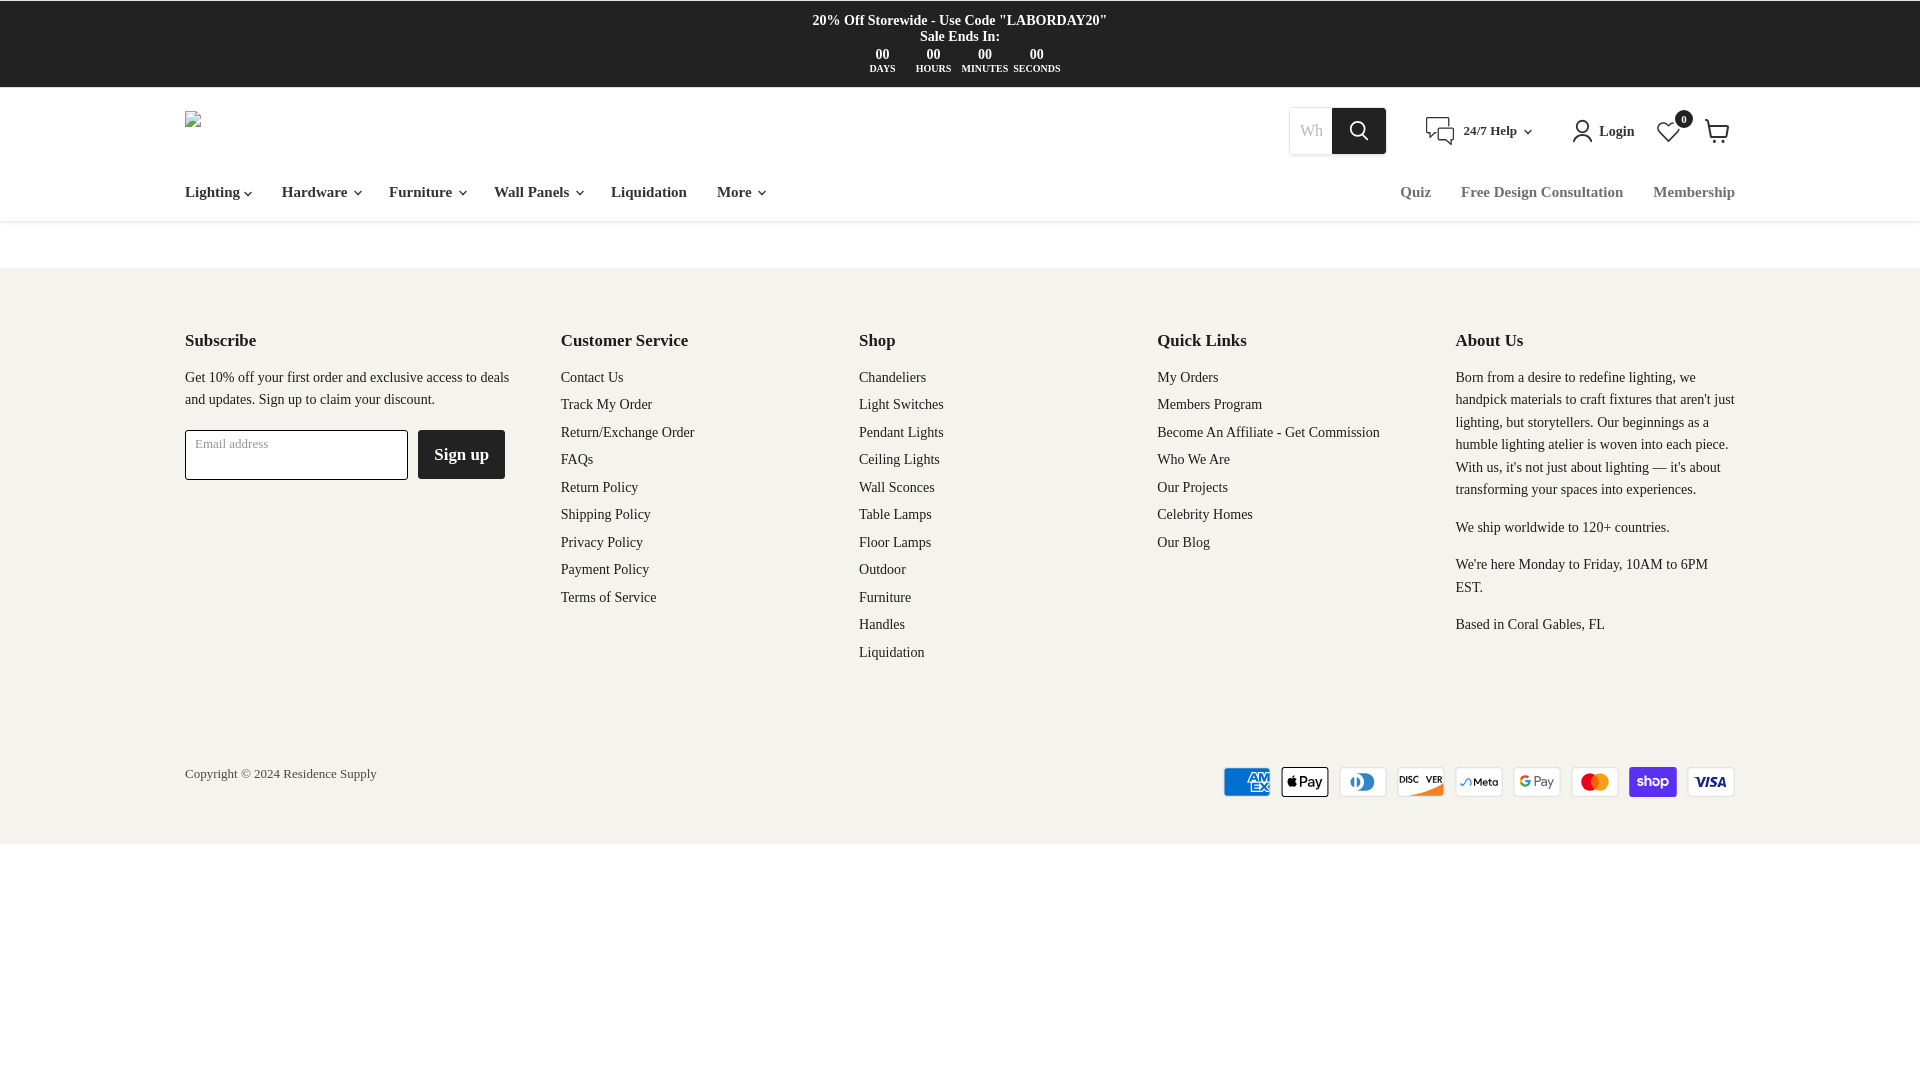 This screenshot has height=1080, width=1920. What do you see at coordinates (1536, 782) in the screenshot?
I see `Google Pay` at bounding box center [1536, 782].